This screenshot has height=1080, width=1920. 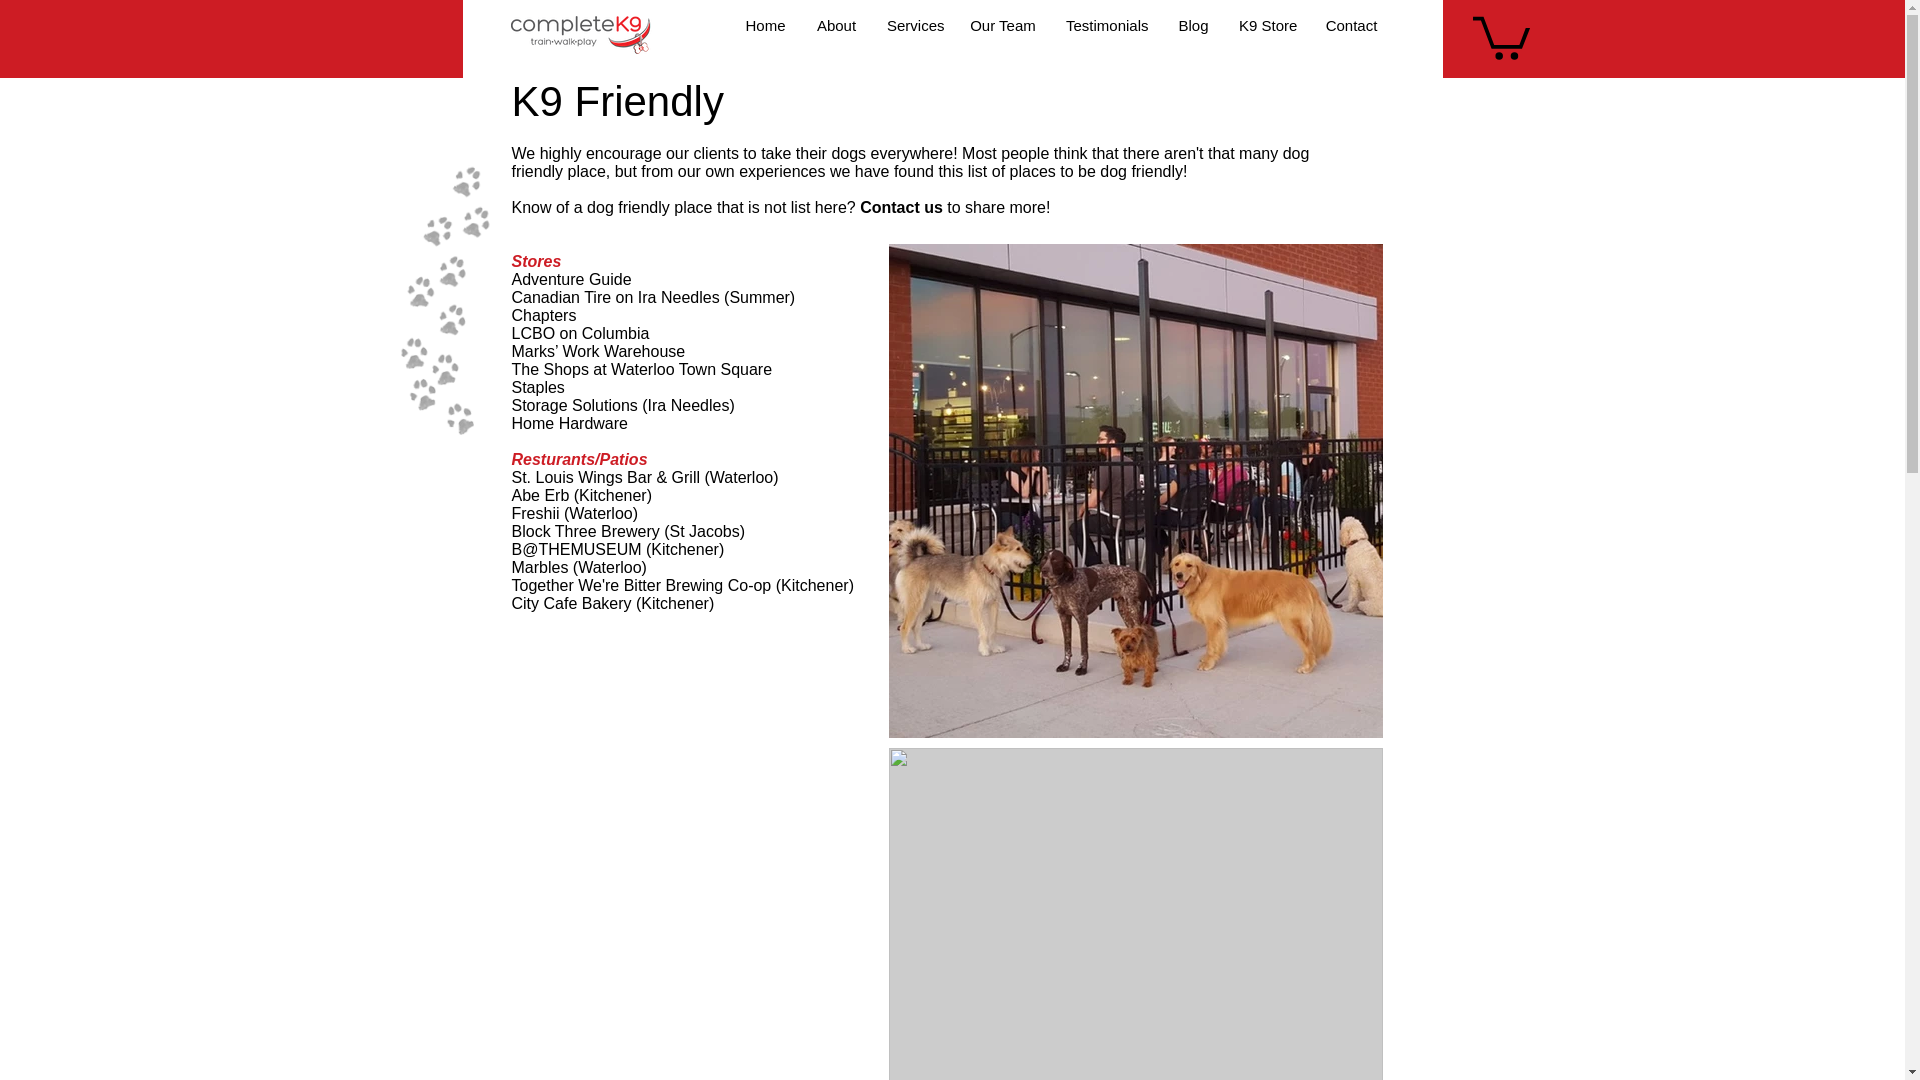 What do you see at coordinates (764, 25) in the screenshot?
I see `Home` at bounding box center [764, 25].